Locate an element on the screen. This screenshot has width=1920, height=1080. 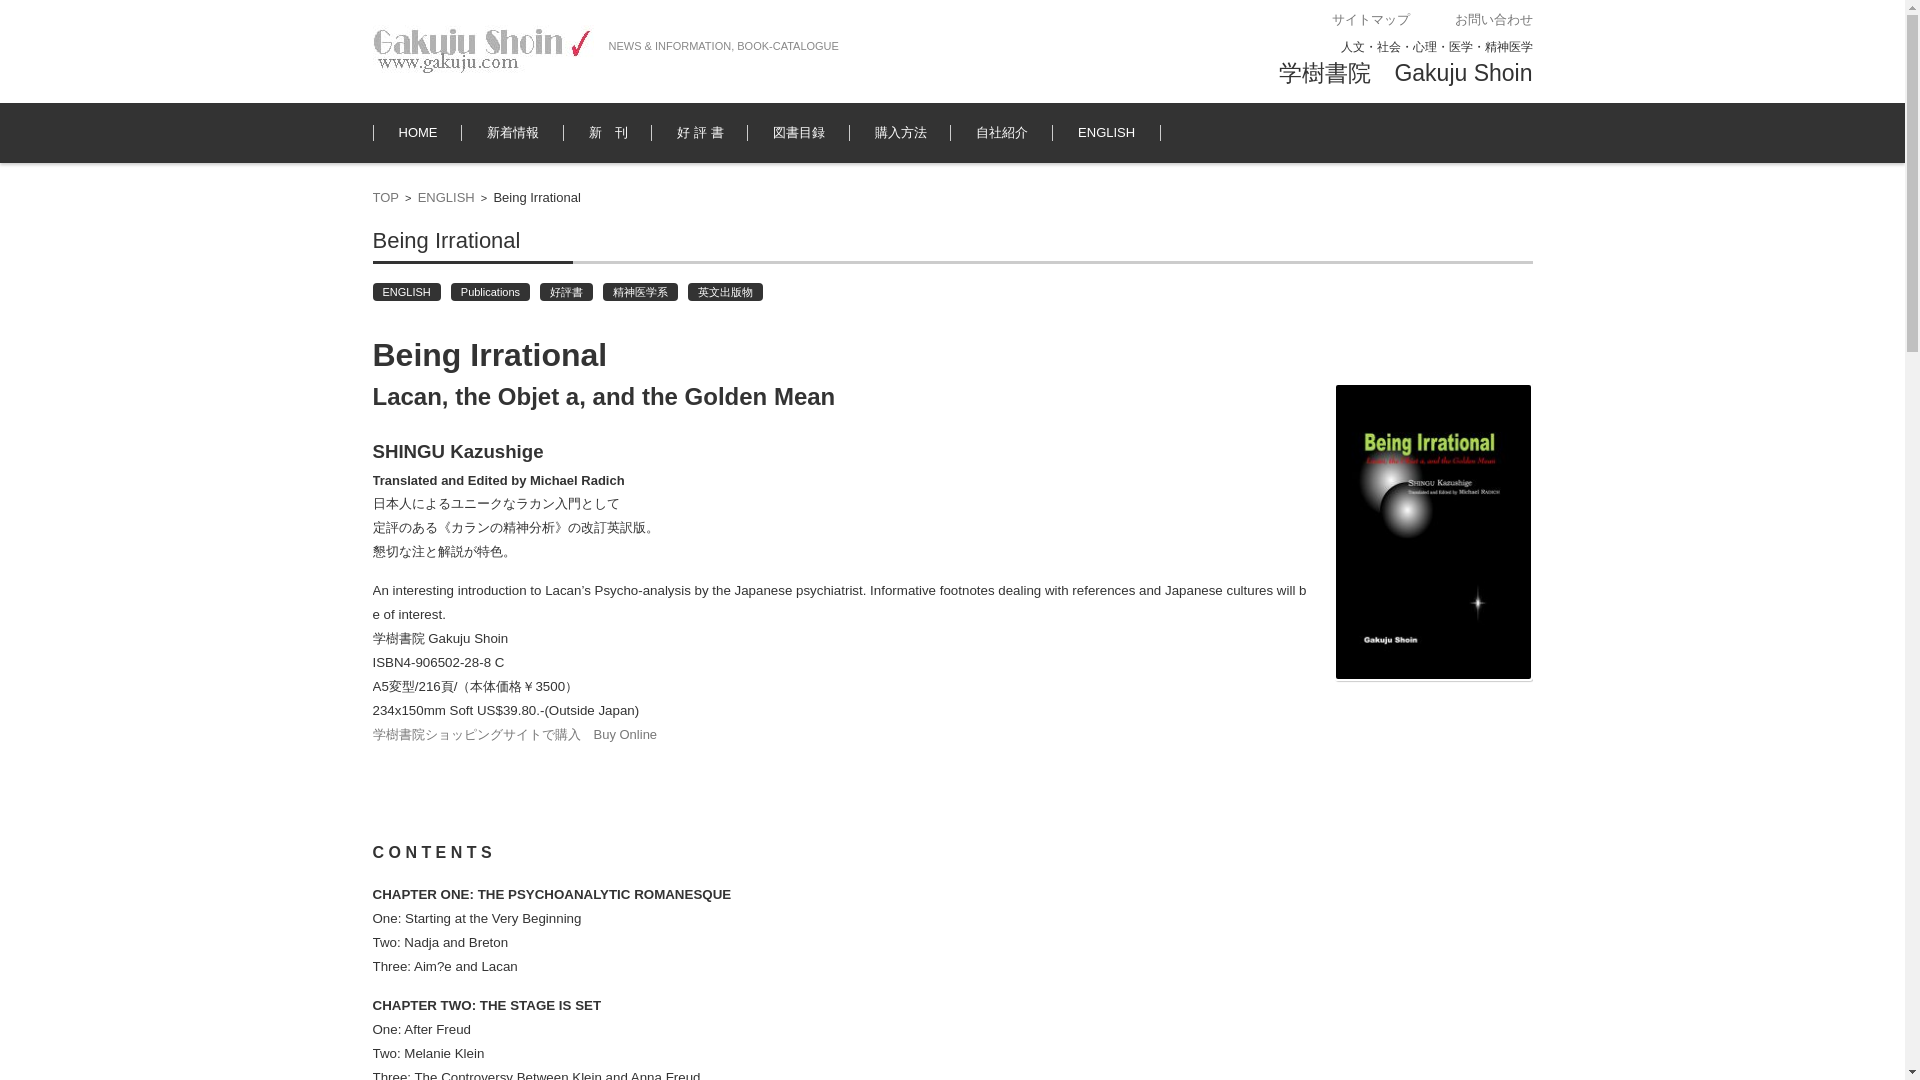
Publications is located at coordinates (490, 292).